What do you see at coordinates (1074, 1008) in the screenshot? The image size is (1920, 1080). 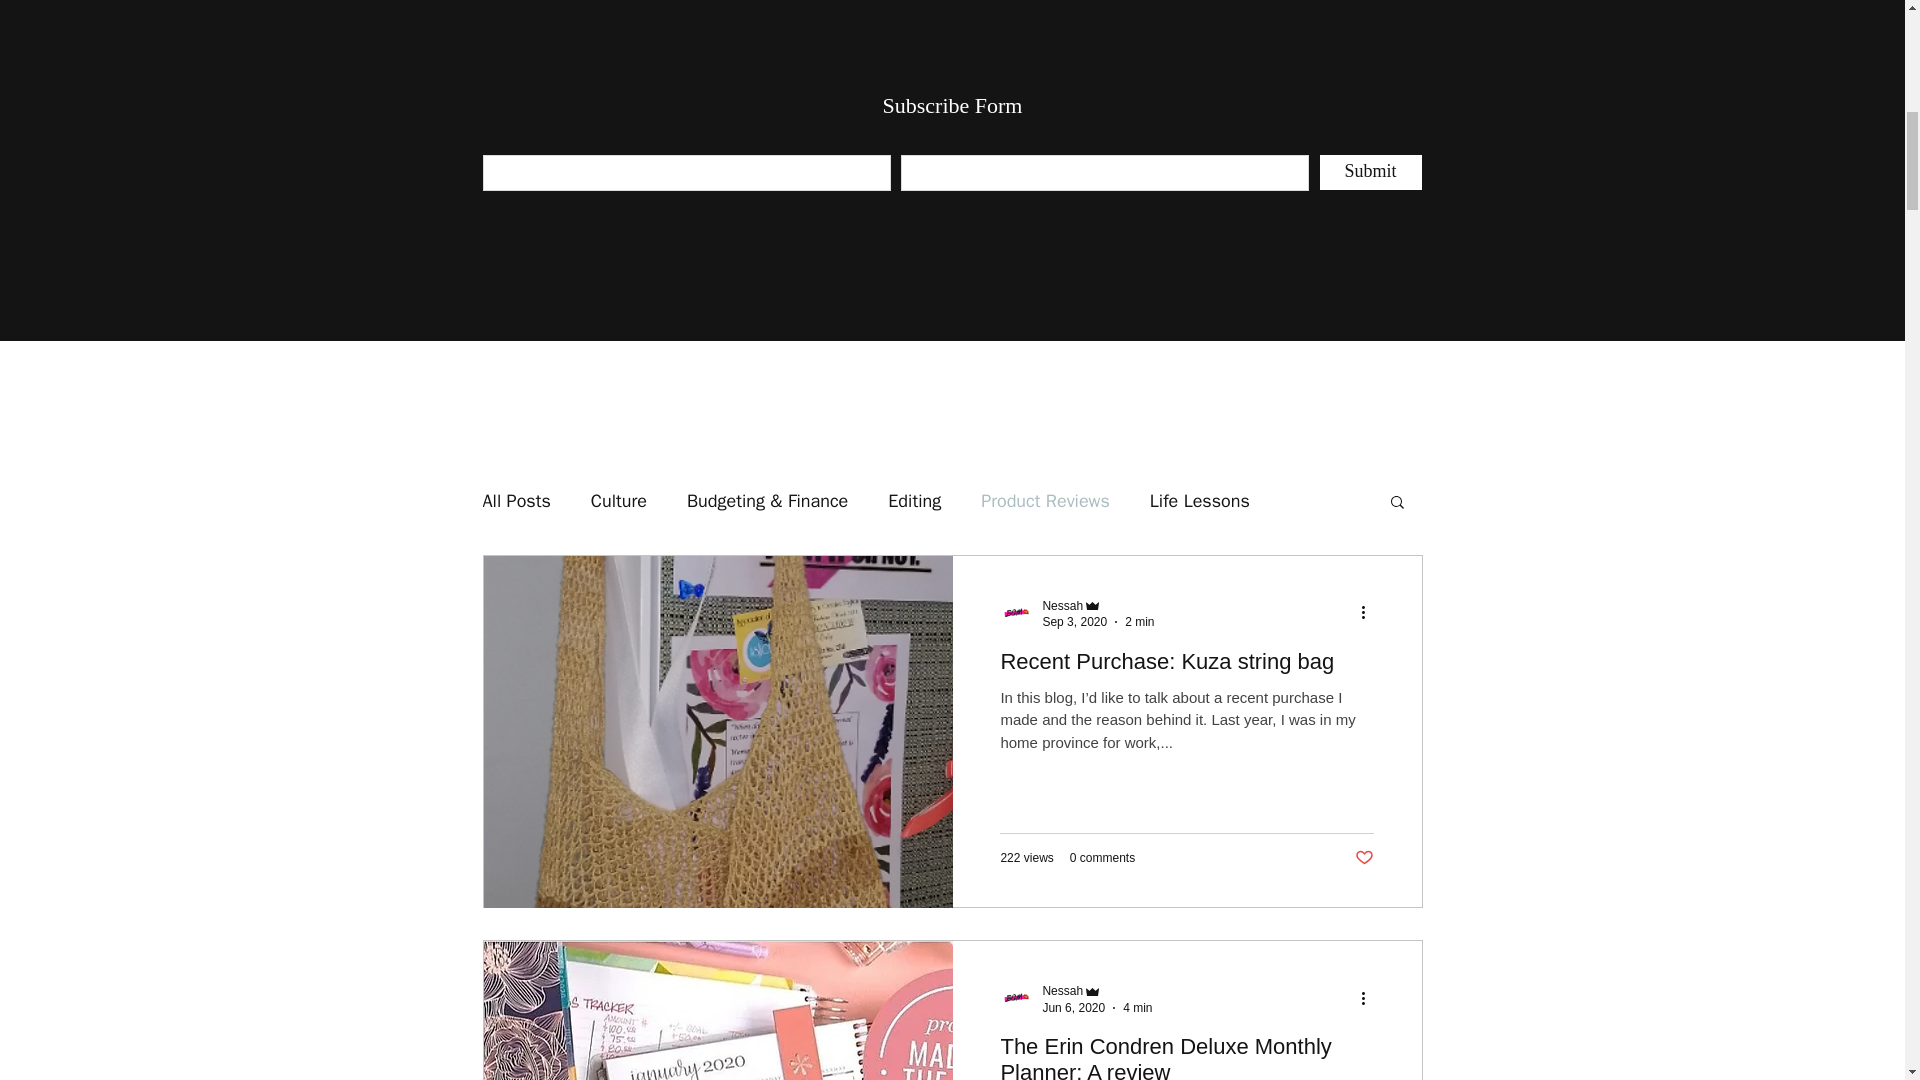 I see `Jun 6, 2020` at bounding box center [1074, 1008].